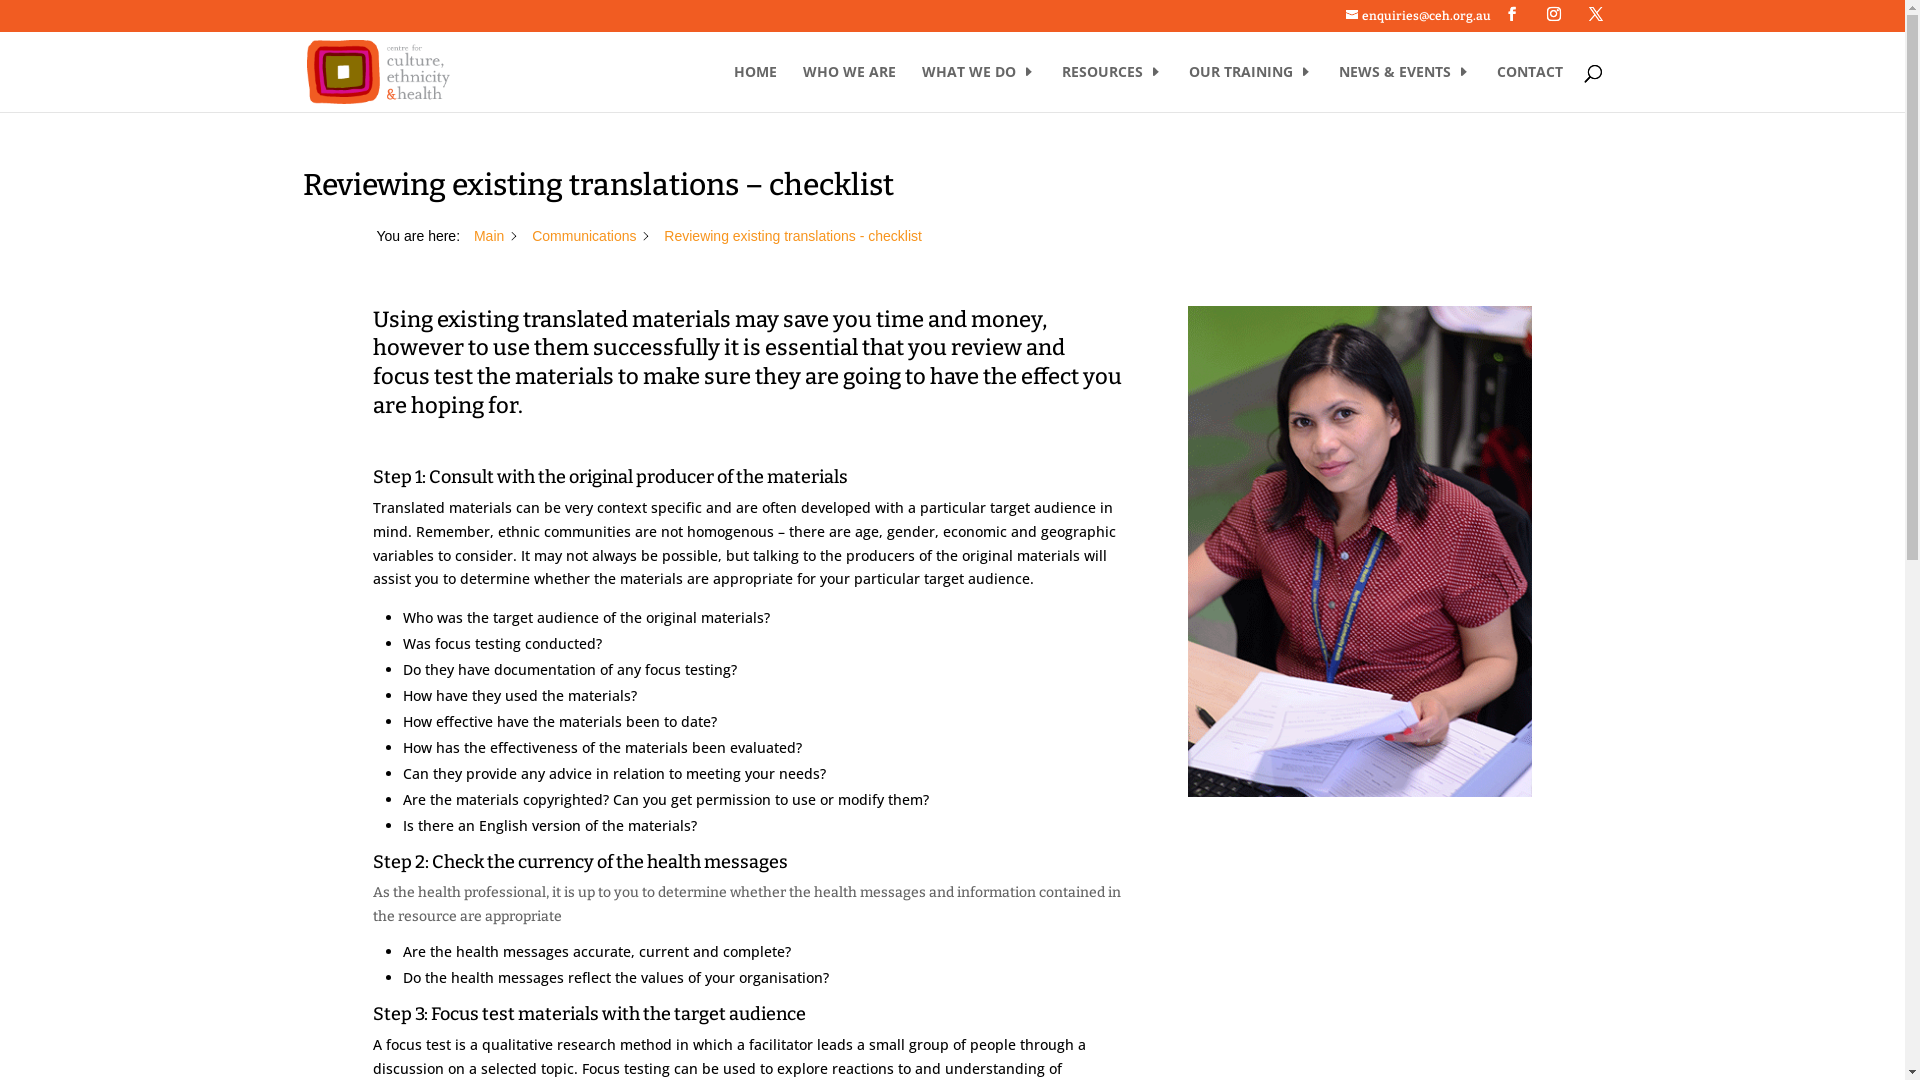 This screenshot has width=1920, height=1080. What do you see at coordinates (756, 88) in the screenshot?
I see `HOME` at bounding box center [756, 88].